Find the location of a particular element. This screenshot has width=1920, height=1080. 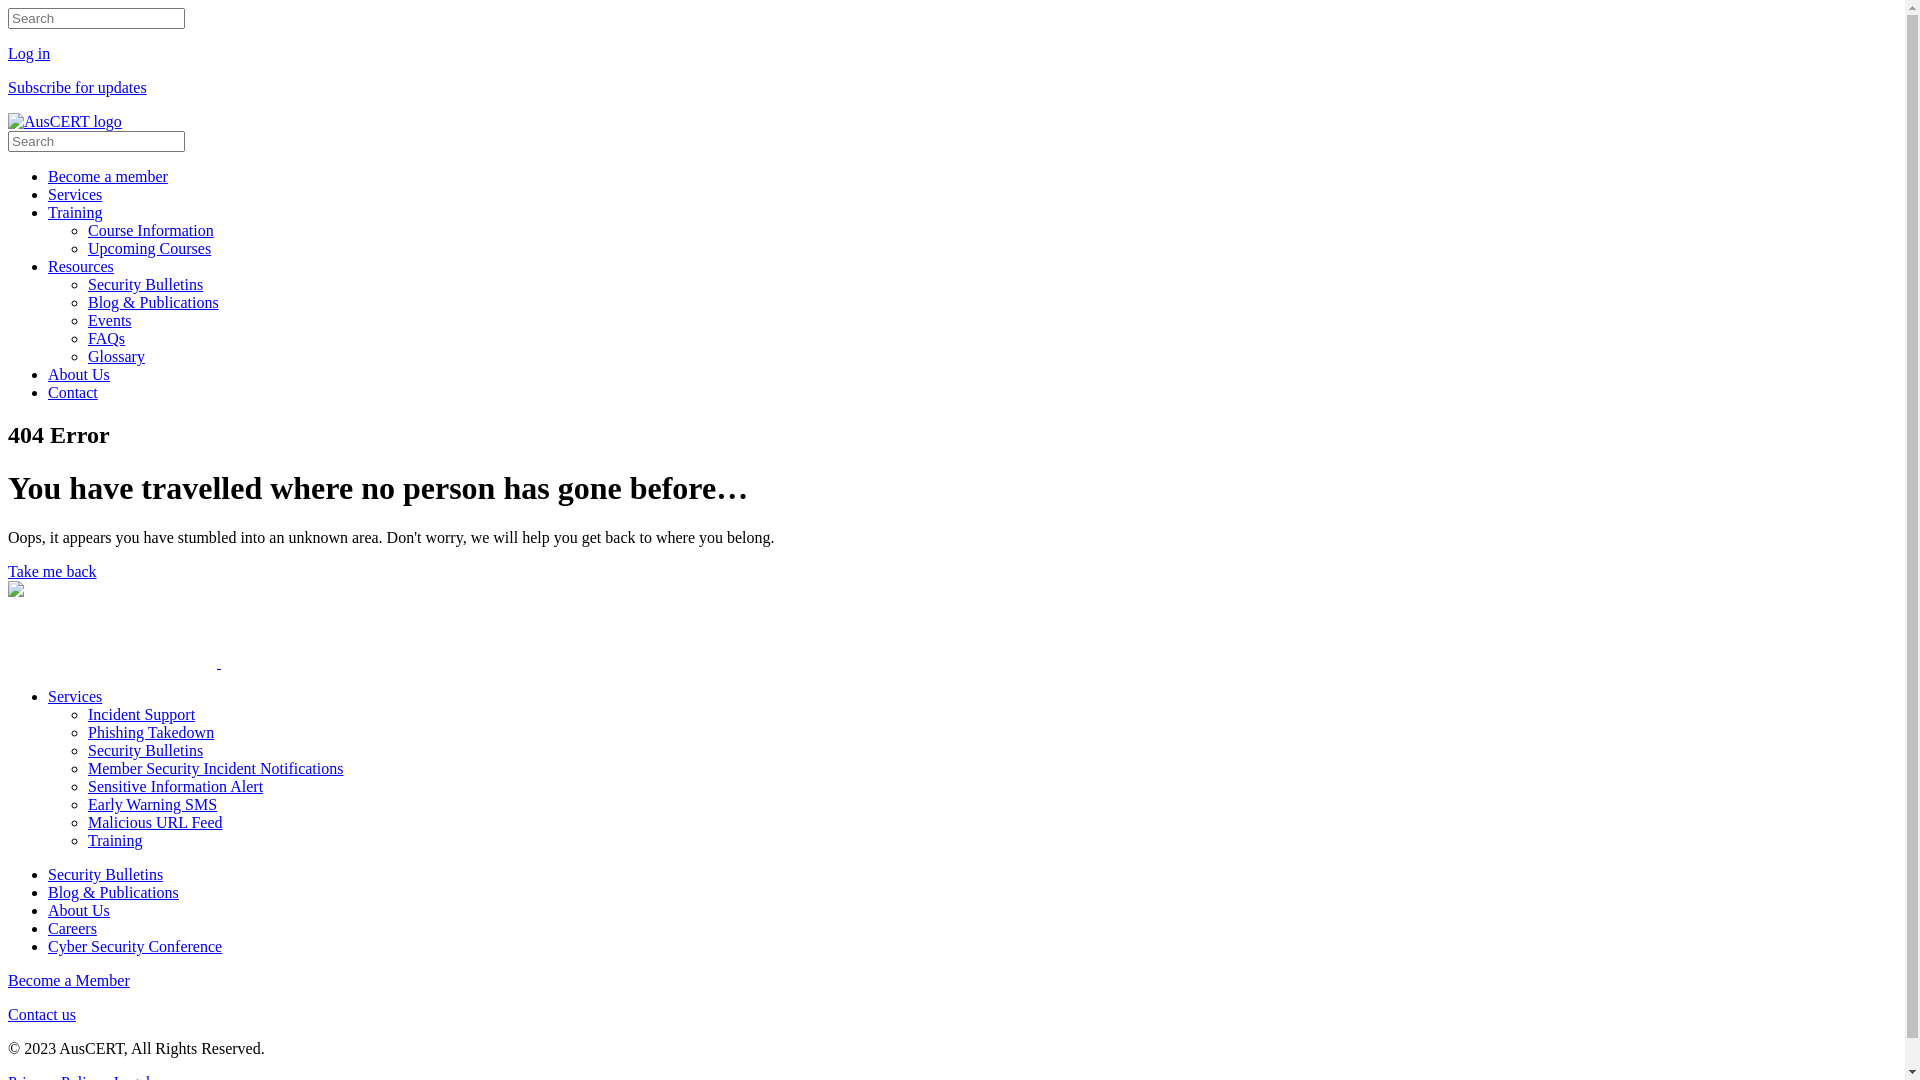

Services is located at coordinates (75, 194).